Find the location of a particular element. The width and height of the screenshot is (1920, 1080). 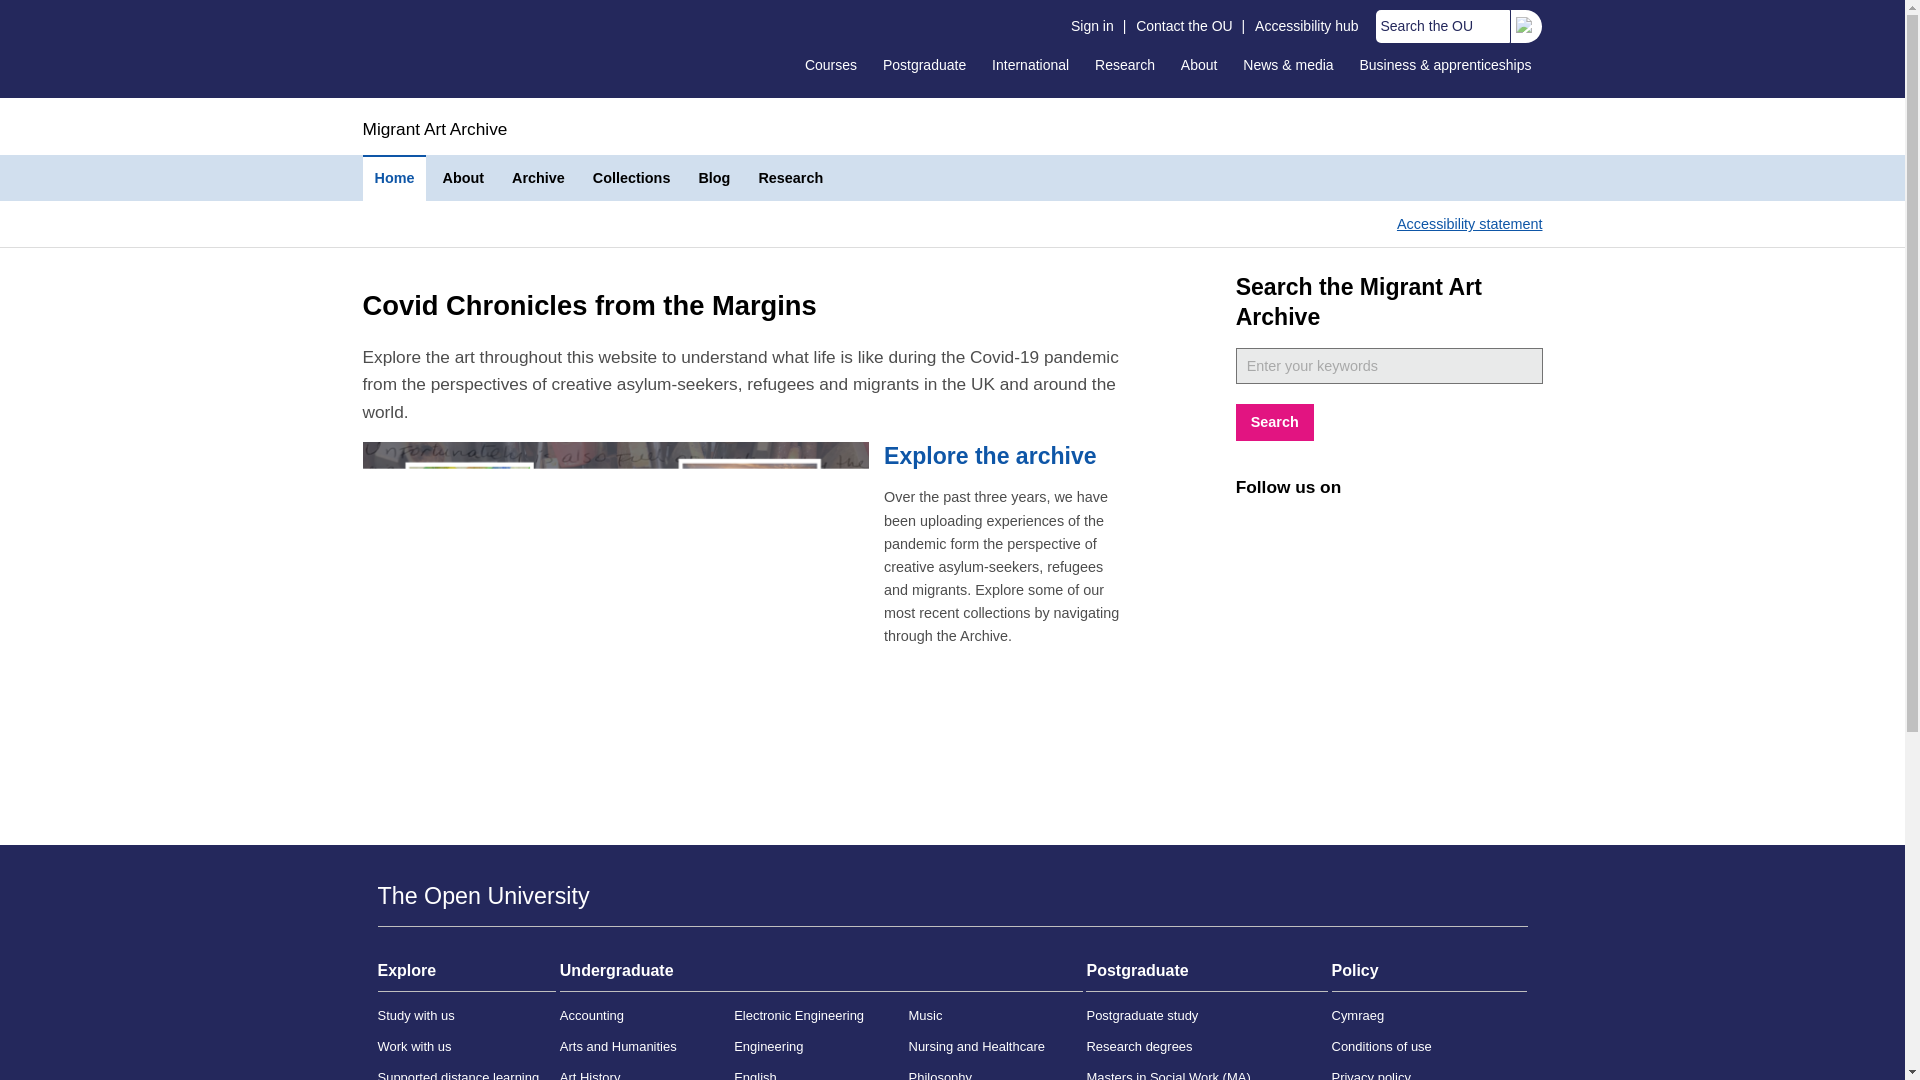

Blog is located at coordinates (713, 178).